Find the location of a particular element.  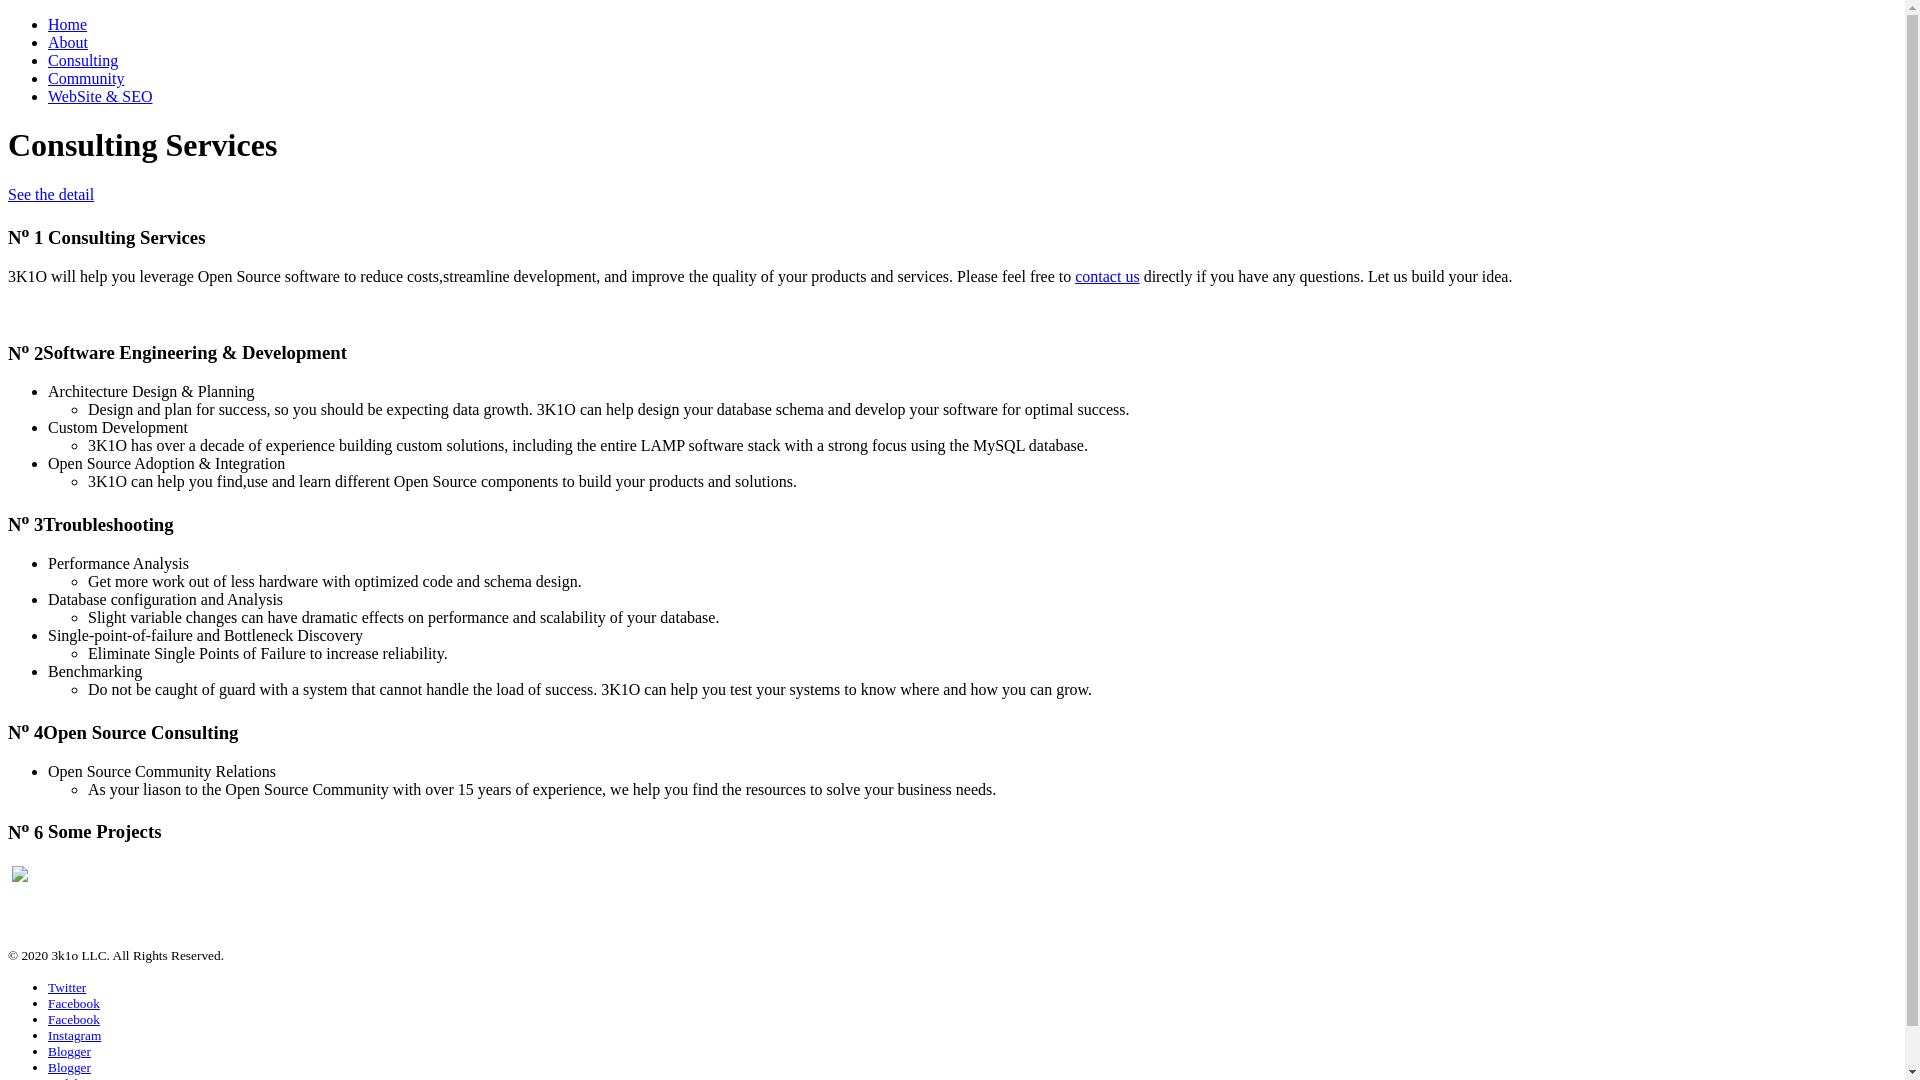

Community is located at coordinates (86, 78).